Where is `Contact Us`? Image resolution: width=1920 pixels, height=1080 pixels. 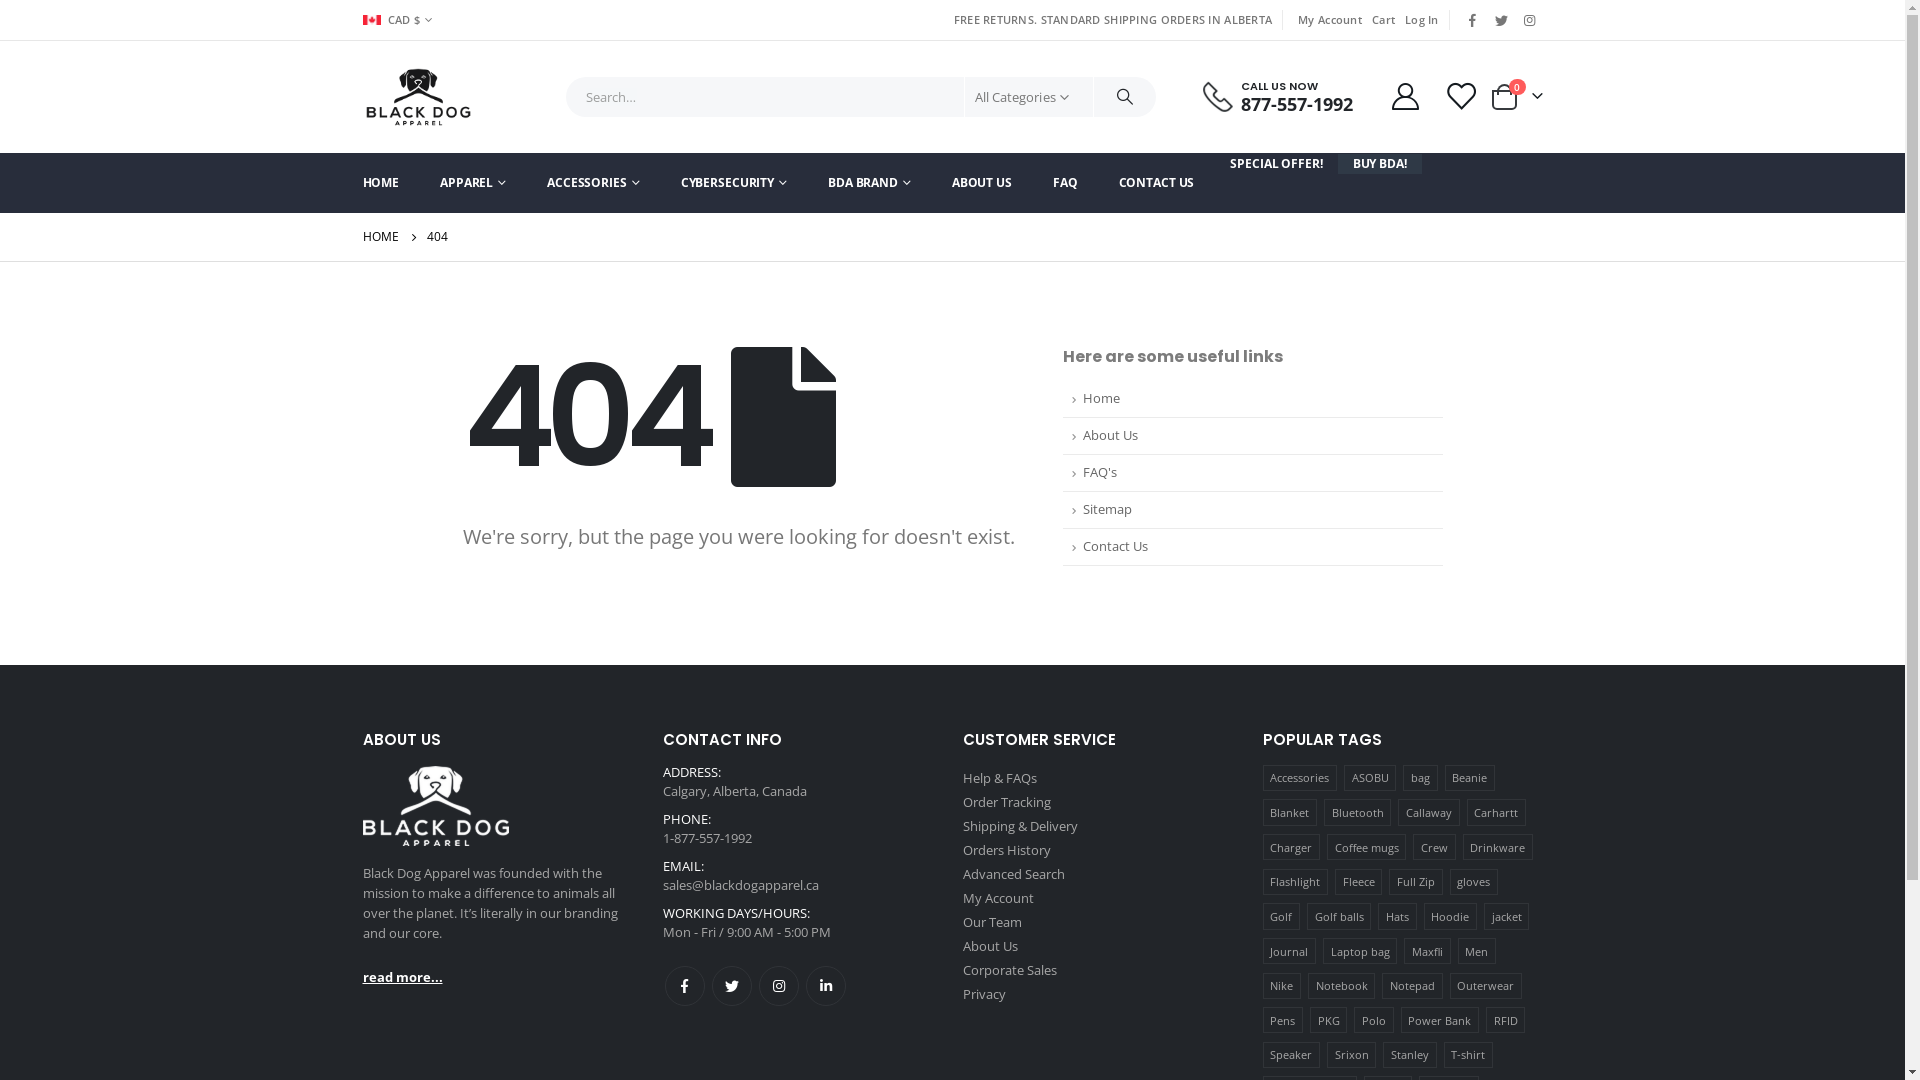 Contact Us is located at coordinates (1252, 548).